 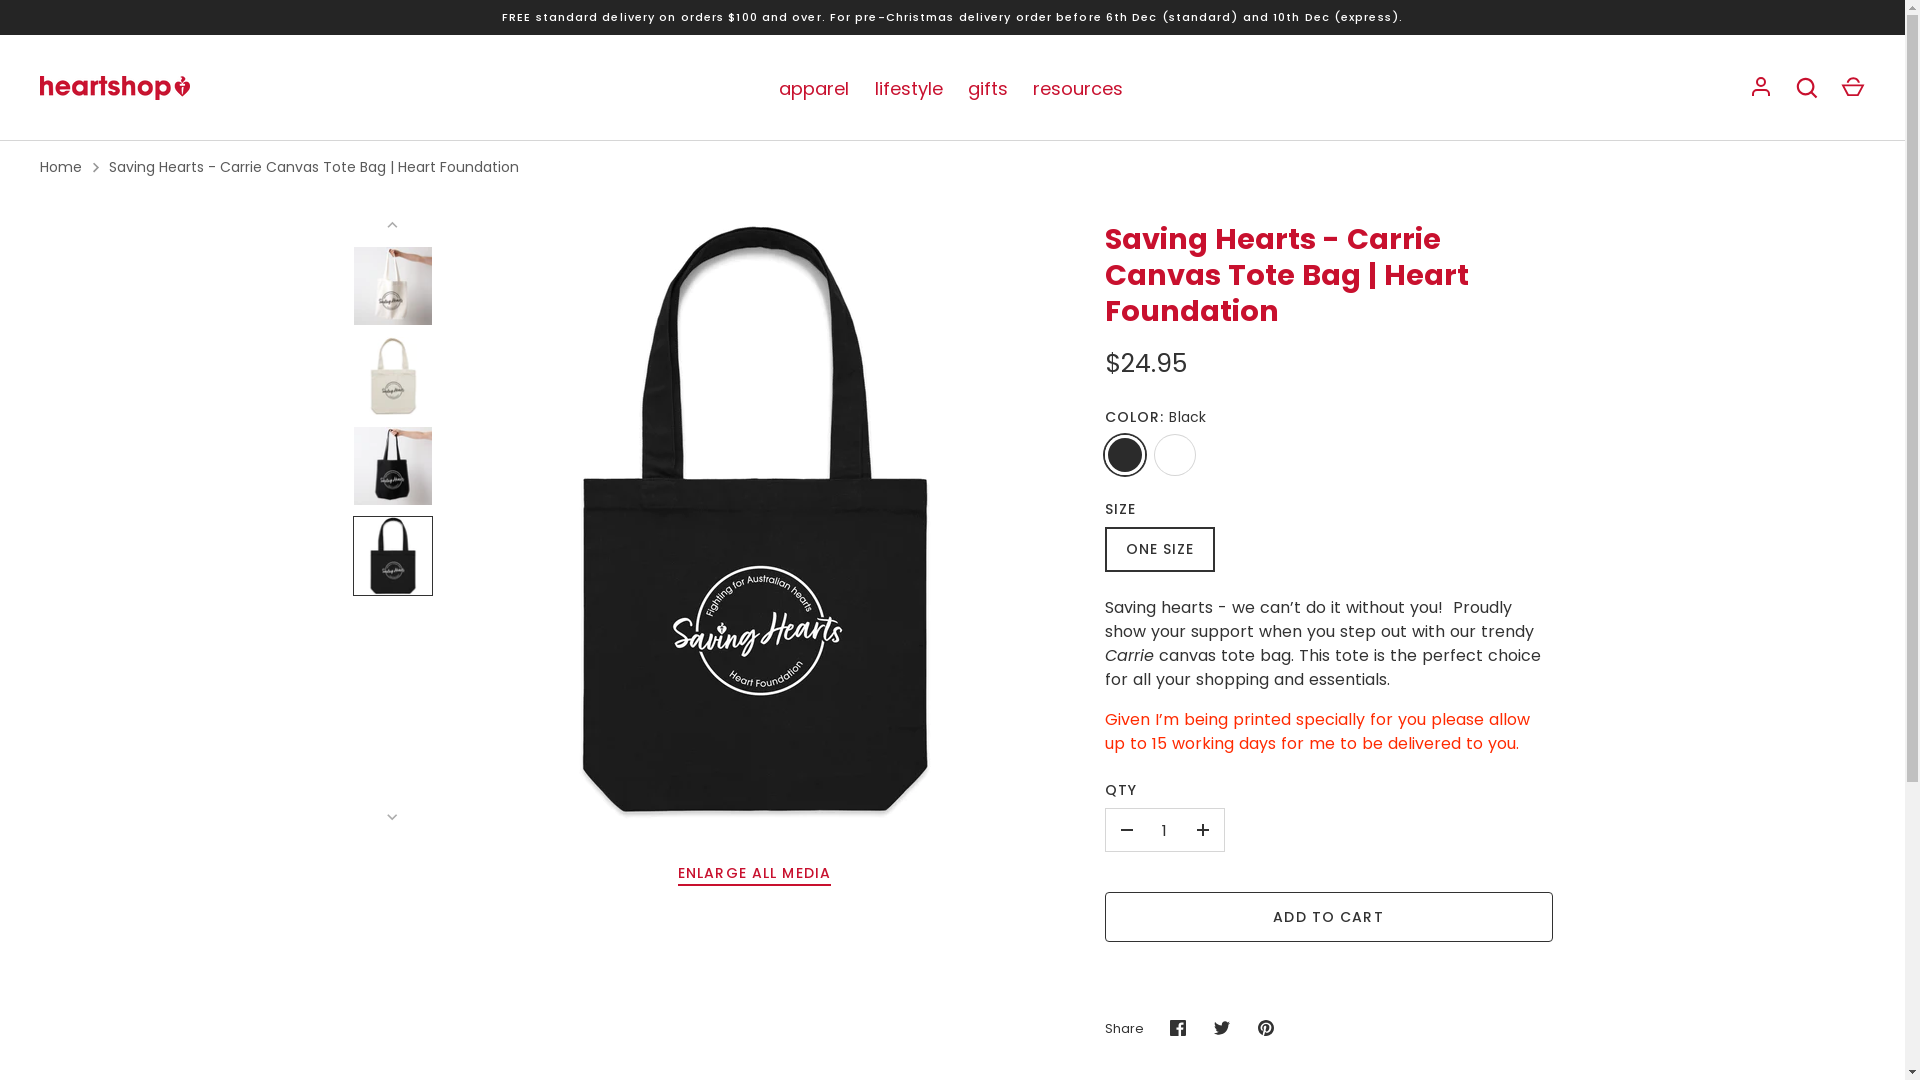 I want to click on ADD TO CART, so click(x=1328, y=917).